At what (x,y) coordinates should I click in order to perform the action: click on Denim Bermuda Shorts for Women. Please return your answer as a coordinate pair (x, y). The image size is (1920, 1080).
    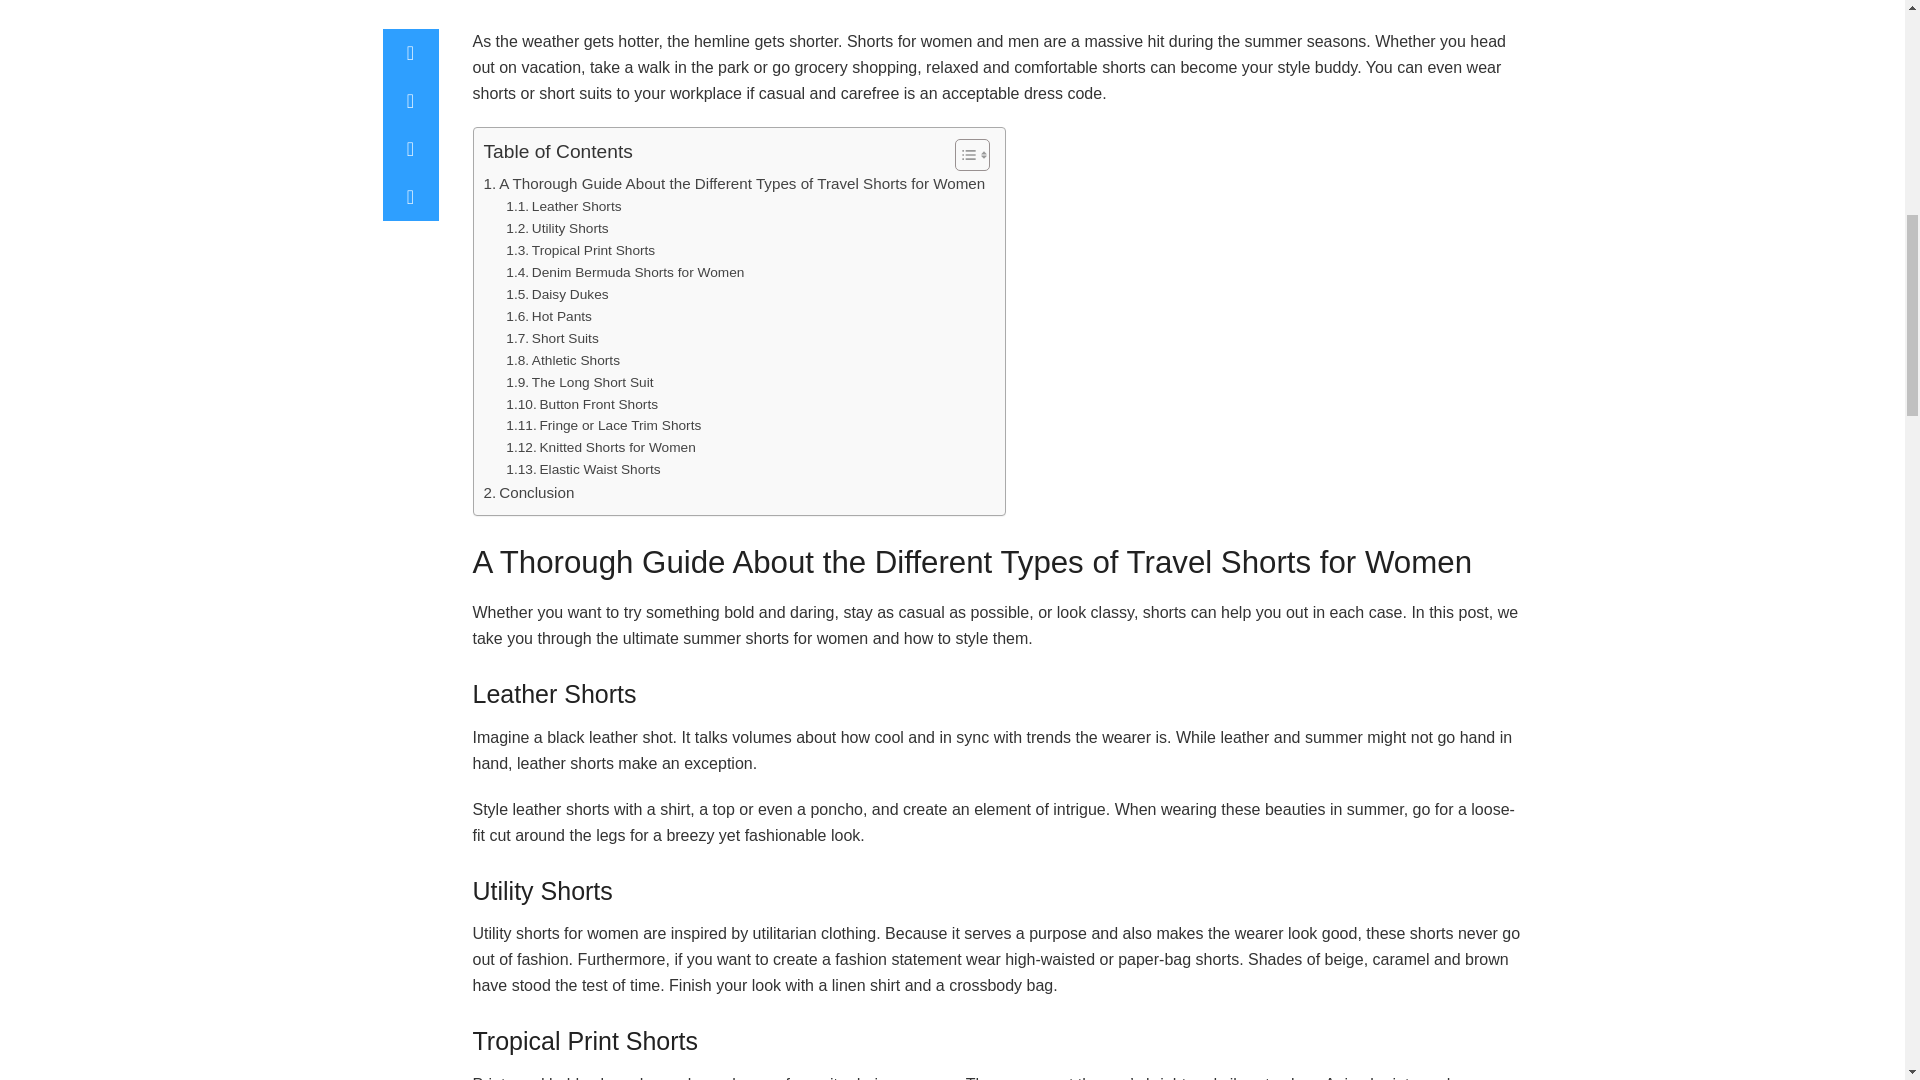
    Looking at the image, I should click on (625, 273).